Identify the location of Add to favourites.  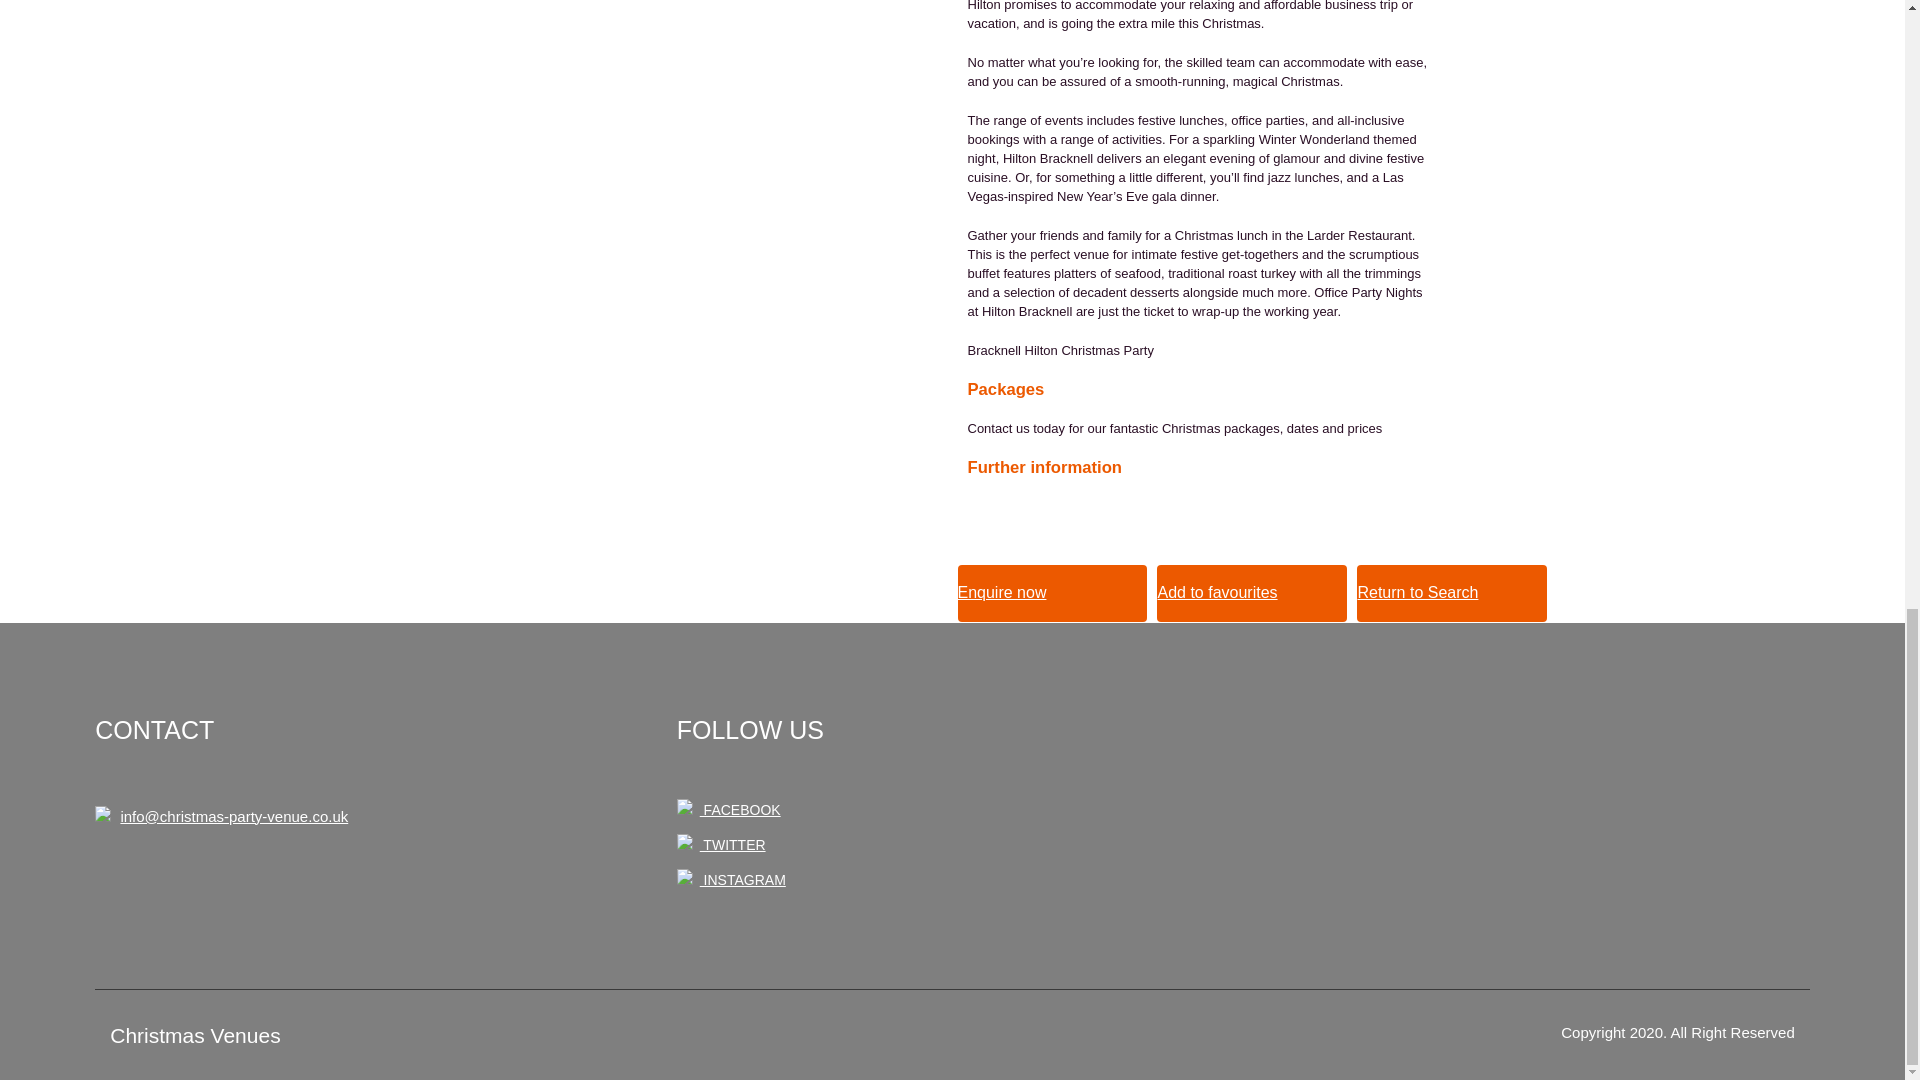
(1252, 594).